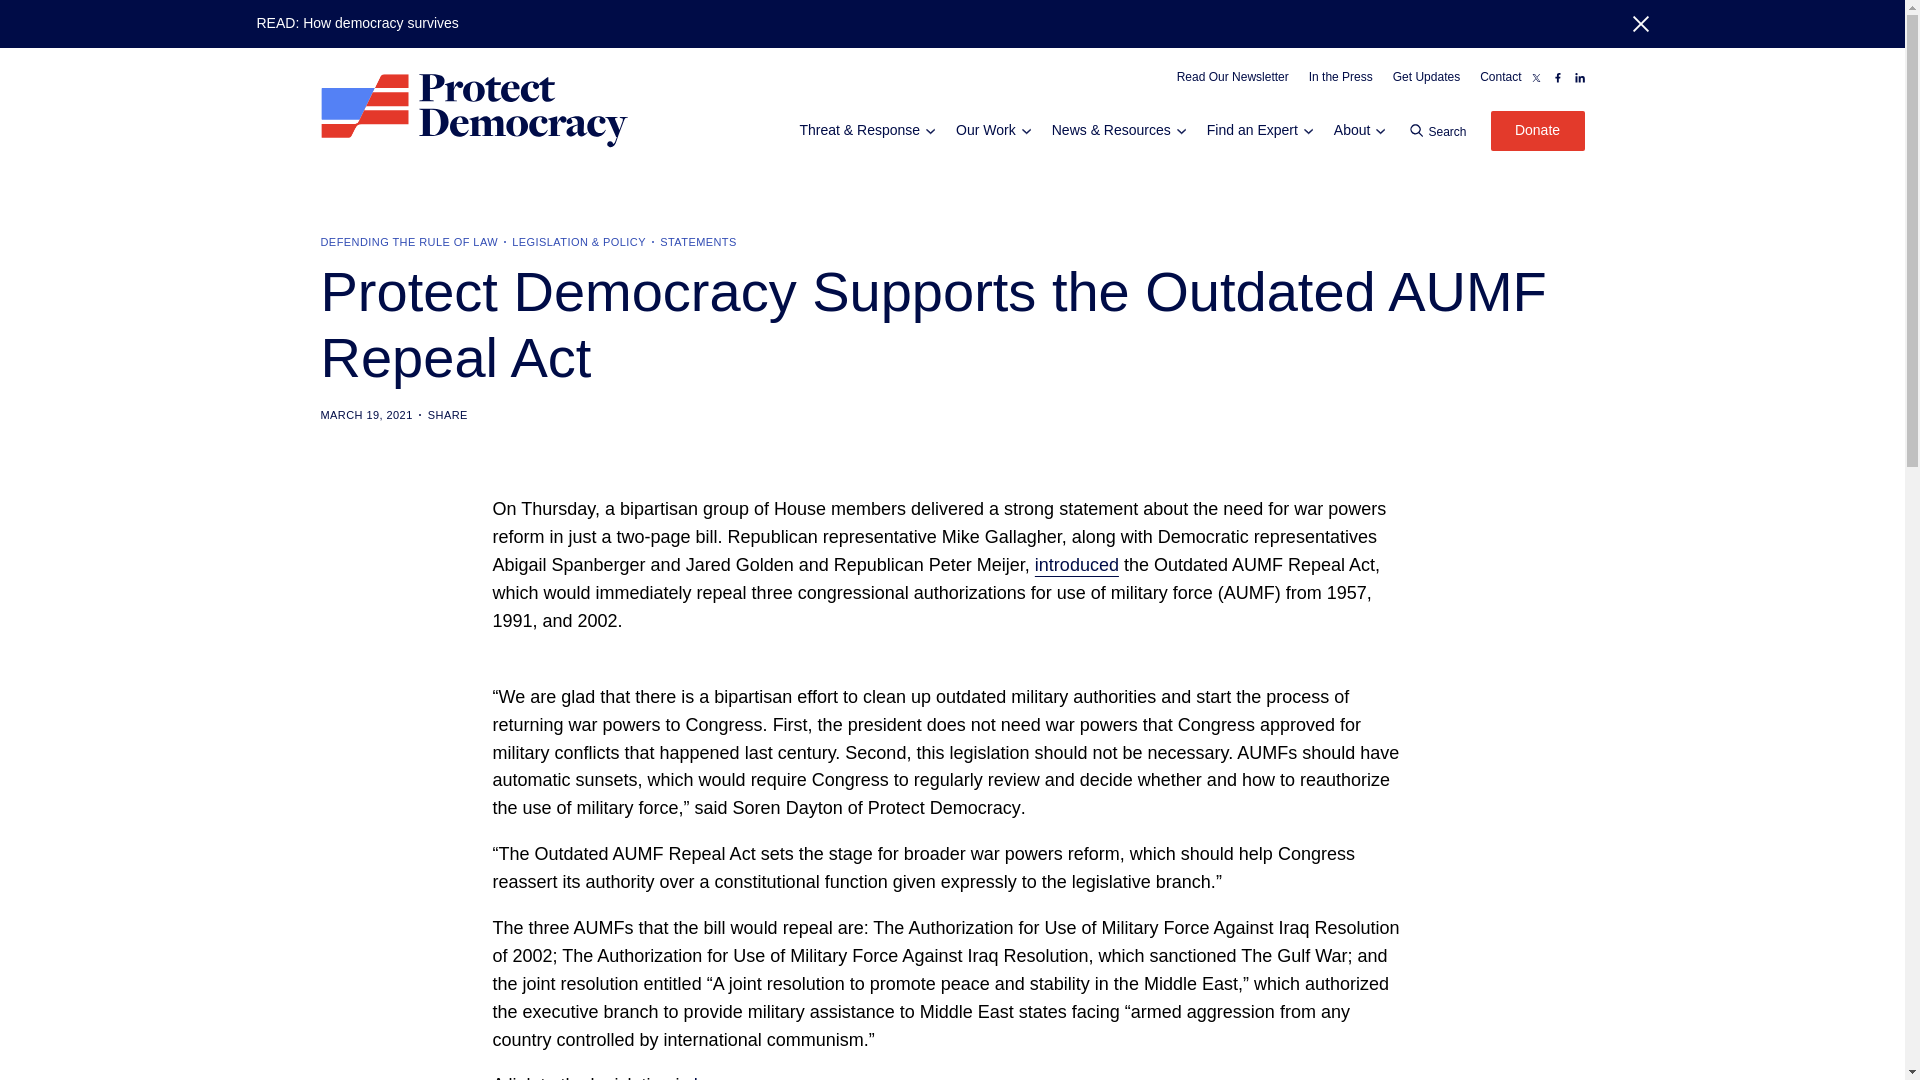 This screenshot has width=1920, height=1080. What do you see at coordinates (1536, 78) in the screenshot?
I see `Link to twitter` at bounding box center [1536, 78].